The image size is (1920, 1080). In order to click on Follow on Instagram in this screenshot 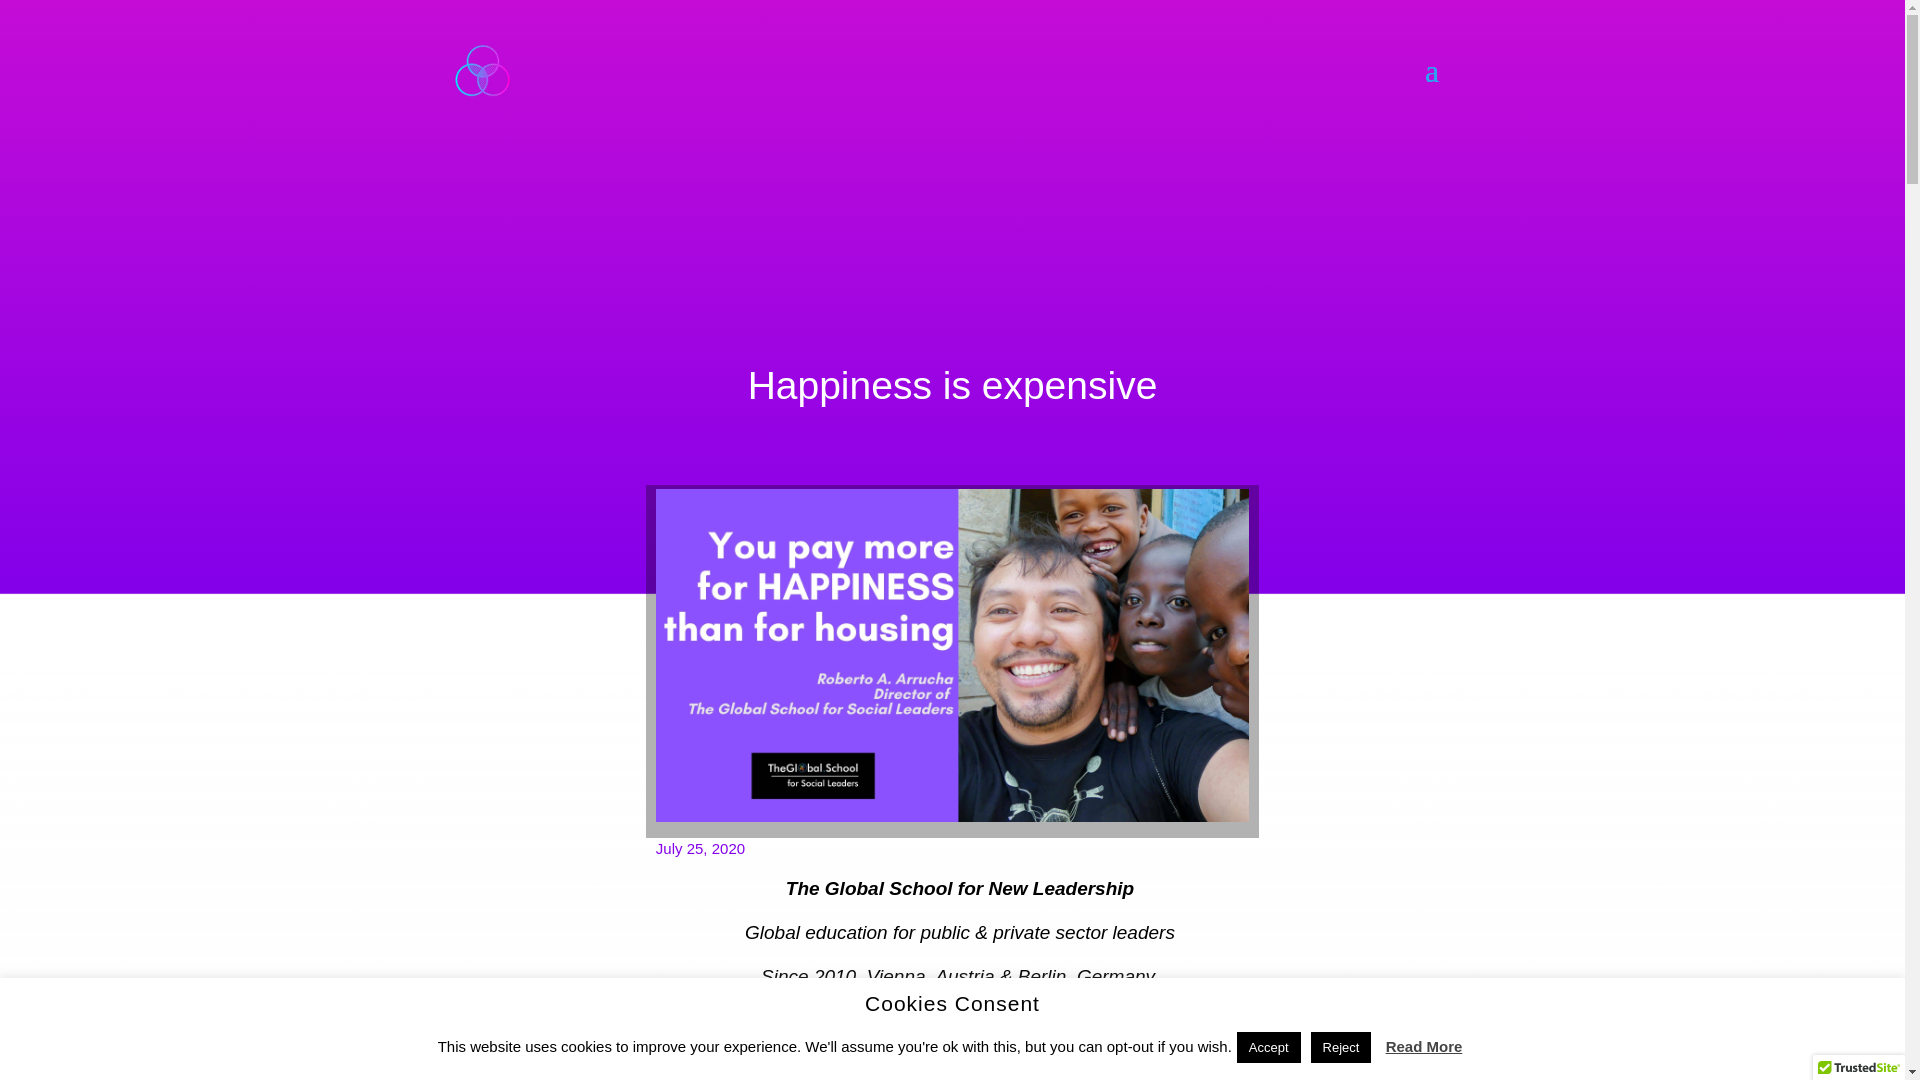, I will do `click(892, 1074)`.